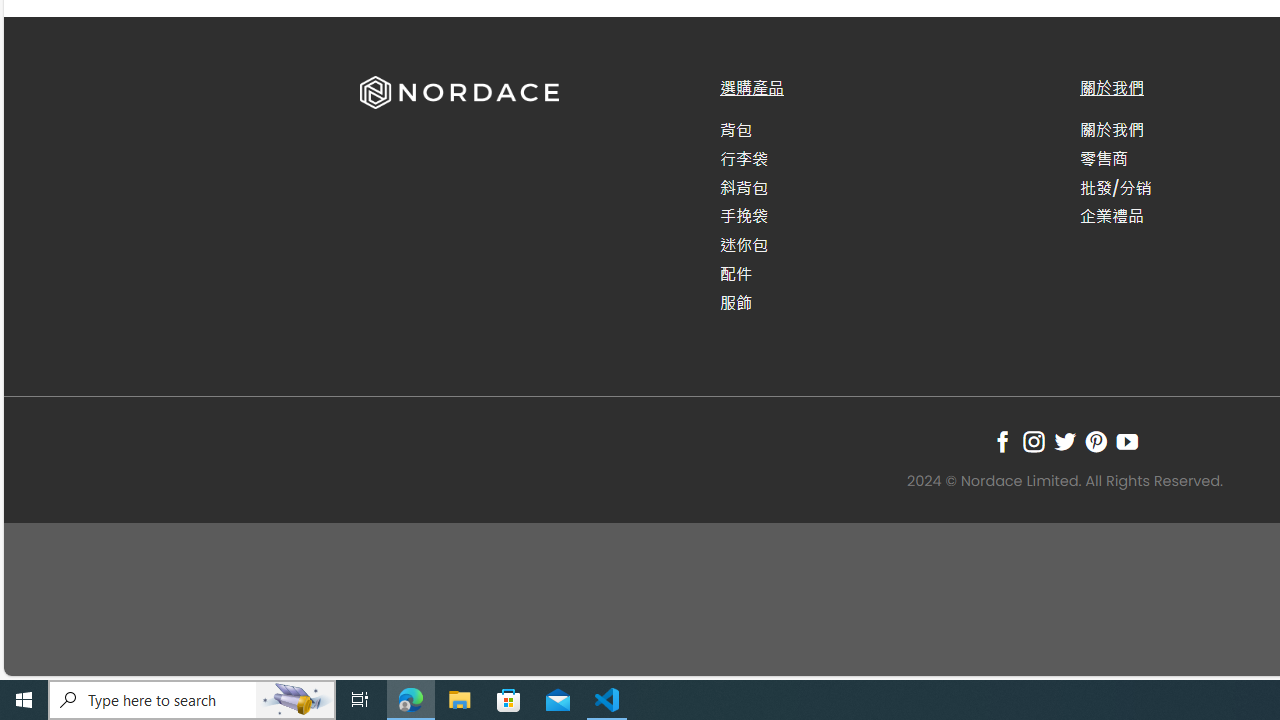  Describe the element at coordinates (1002, 441) in the screenshot. I see `Follow on Facebook` at that location.